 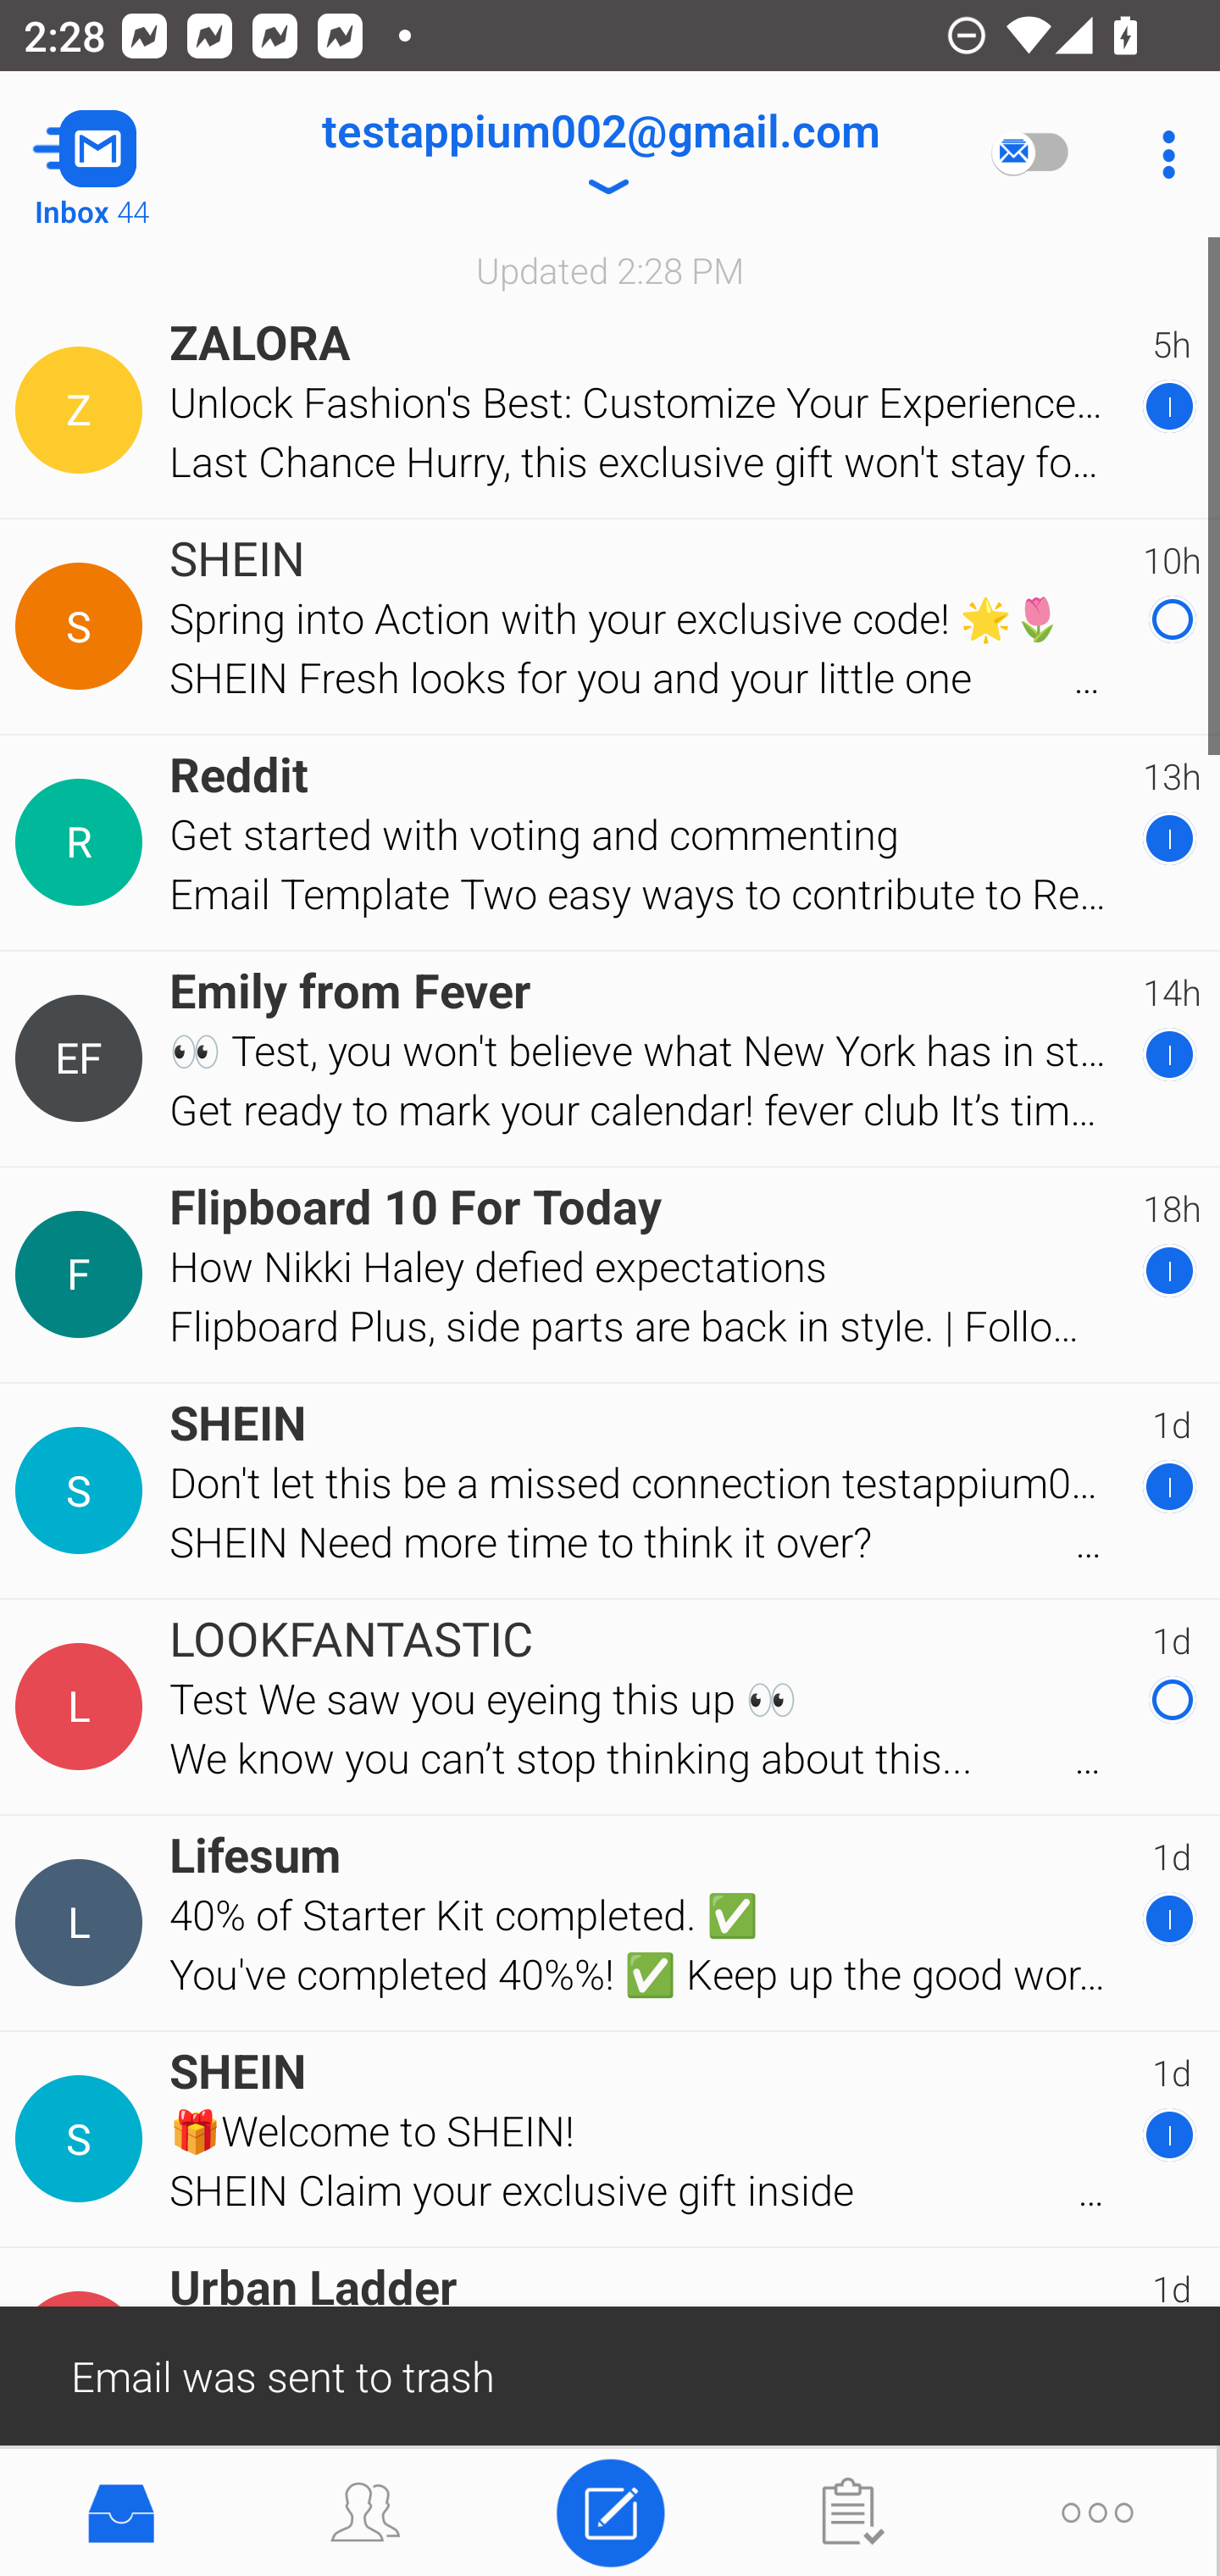 I want to click on Contact Details, so click(x=83, y=1707).